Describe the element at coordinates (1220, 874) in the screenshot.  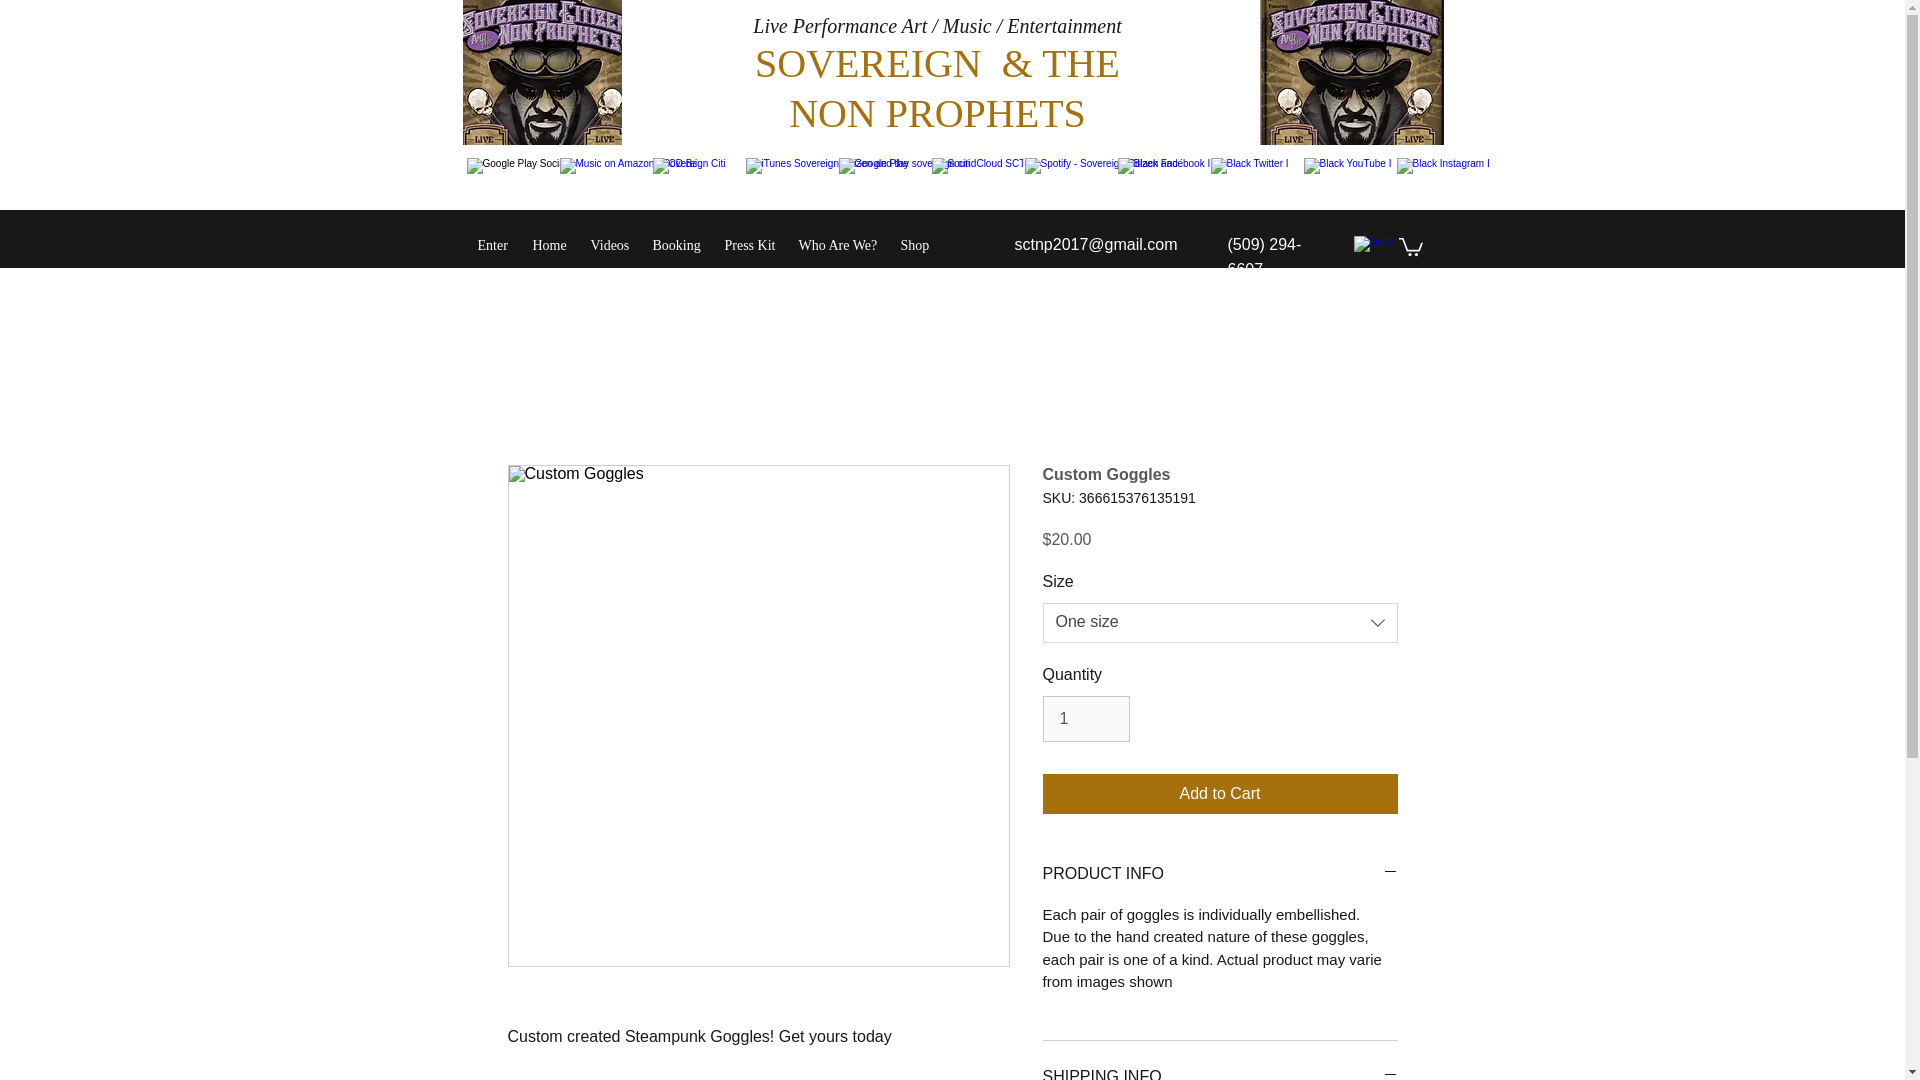
I see `PRODUCT INFO` at that location.